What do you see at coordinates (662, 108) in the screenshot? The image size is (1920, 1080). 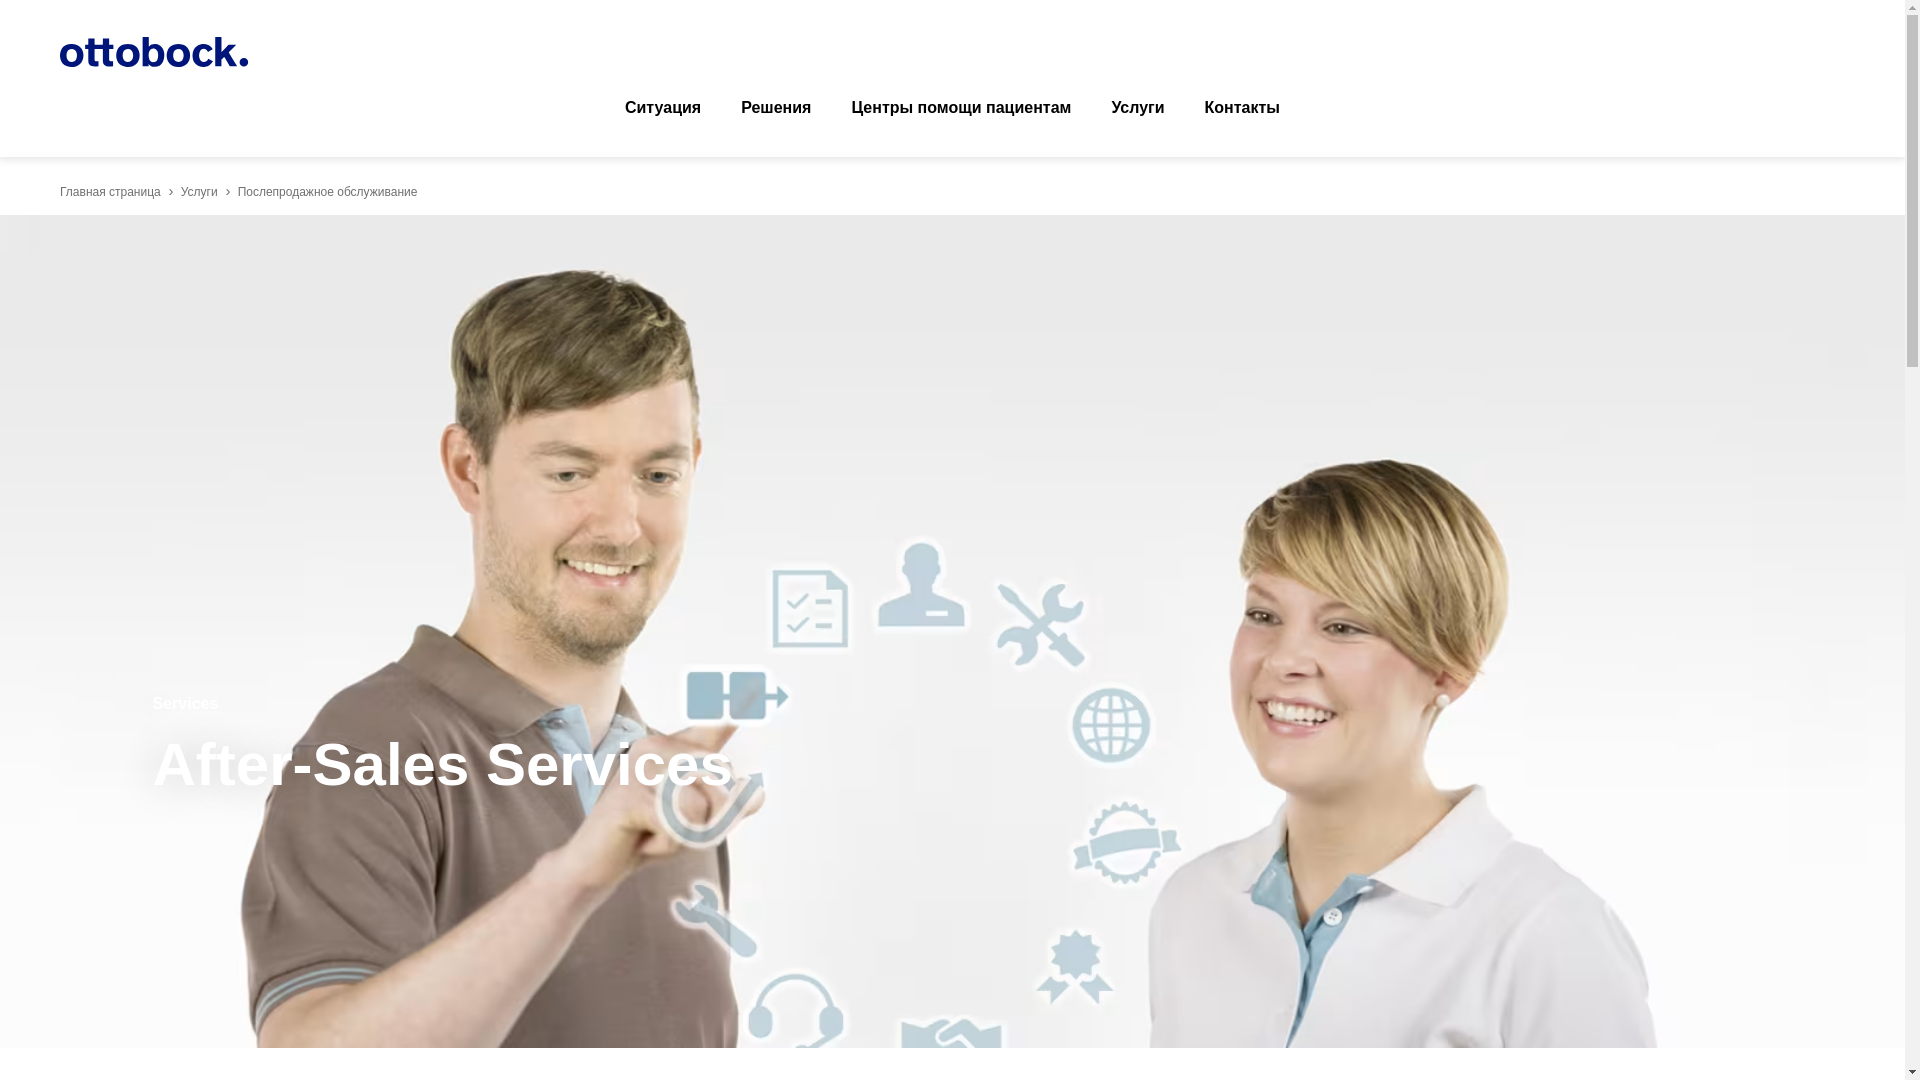 I see `Conditions` at bounding box center [662, 108].